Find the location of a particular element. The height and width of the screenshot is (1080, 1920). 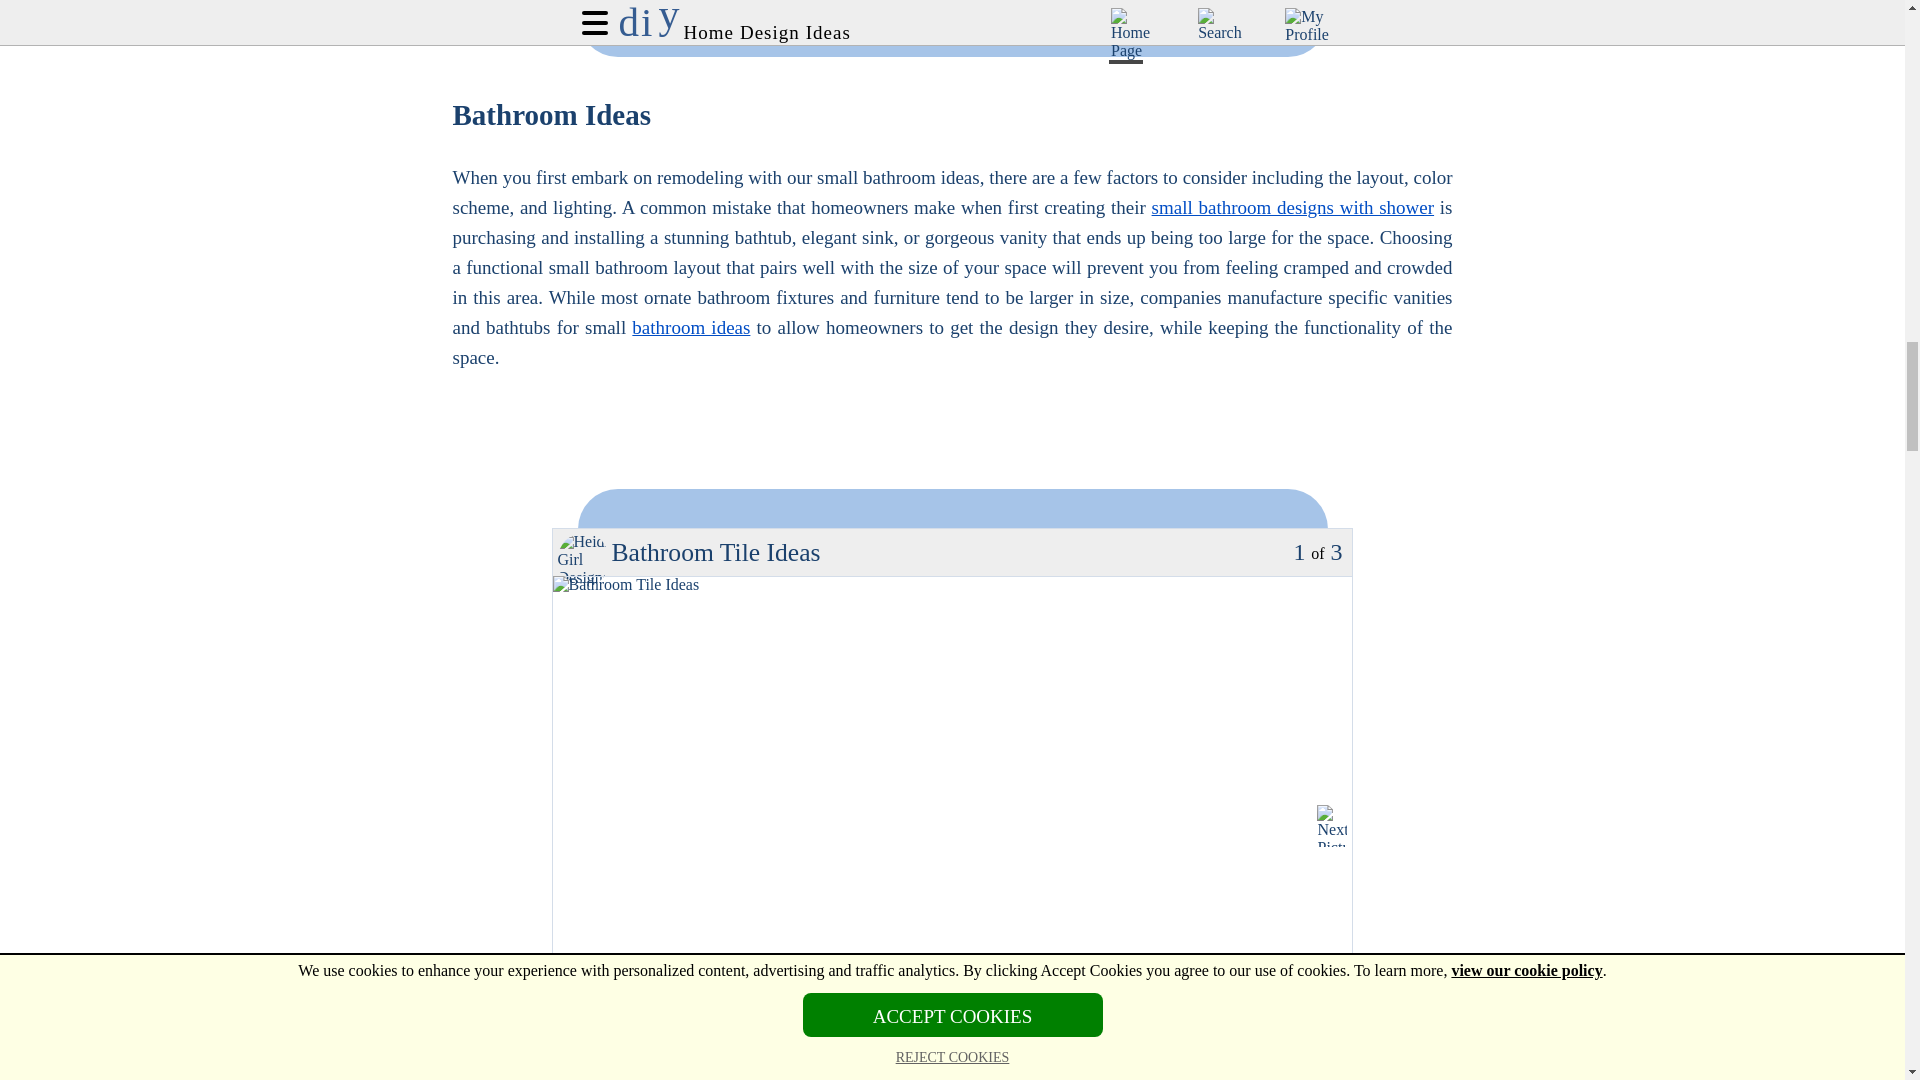

bathroom ideas is located at coordinates (690, 328).